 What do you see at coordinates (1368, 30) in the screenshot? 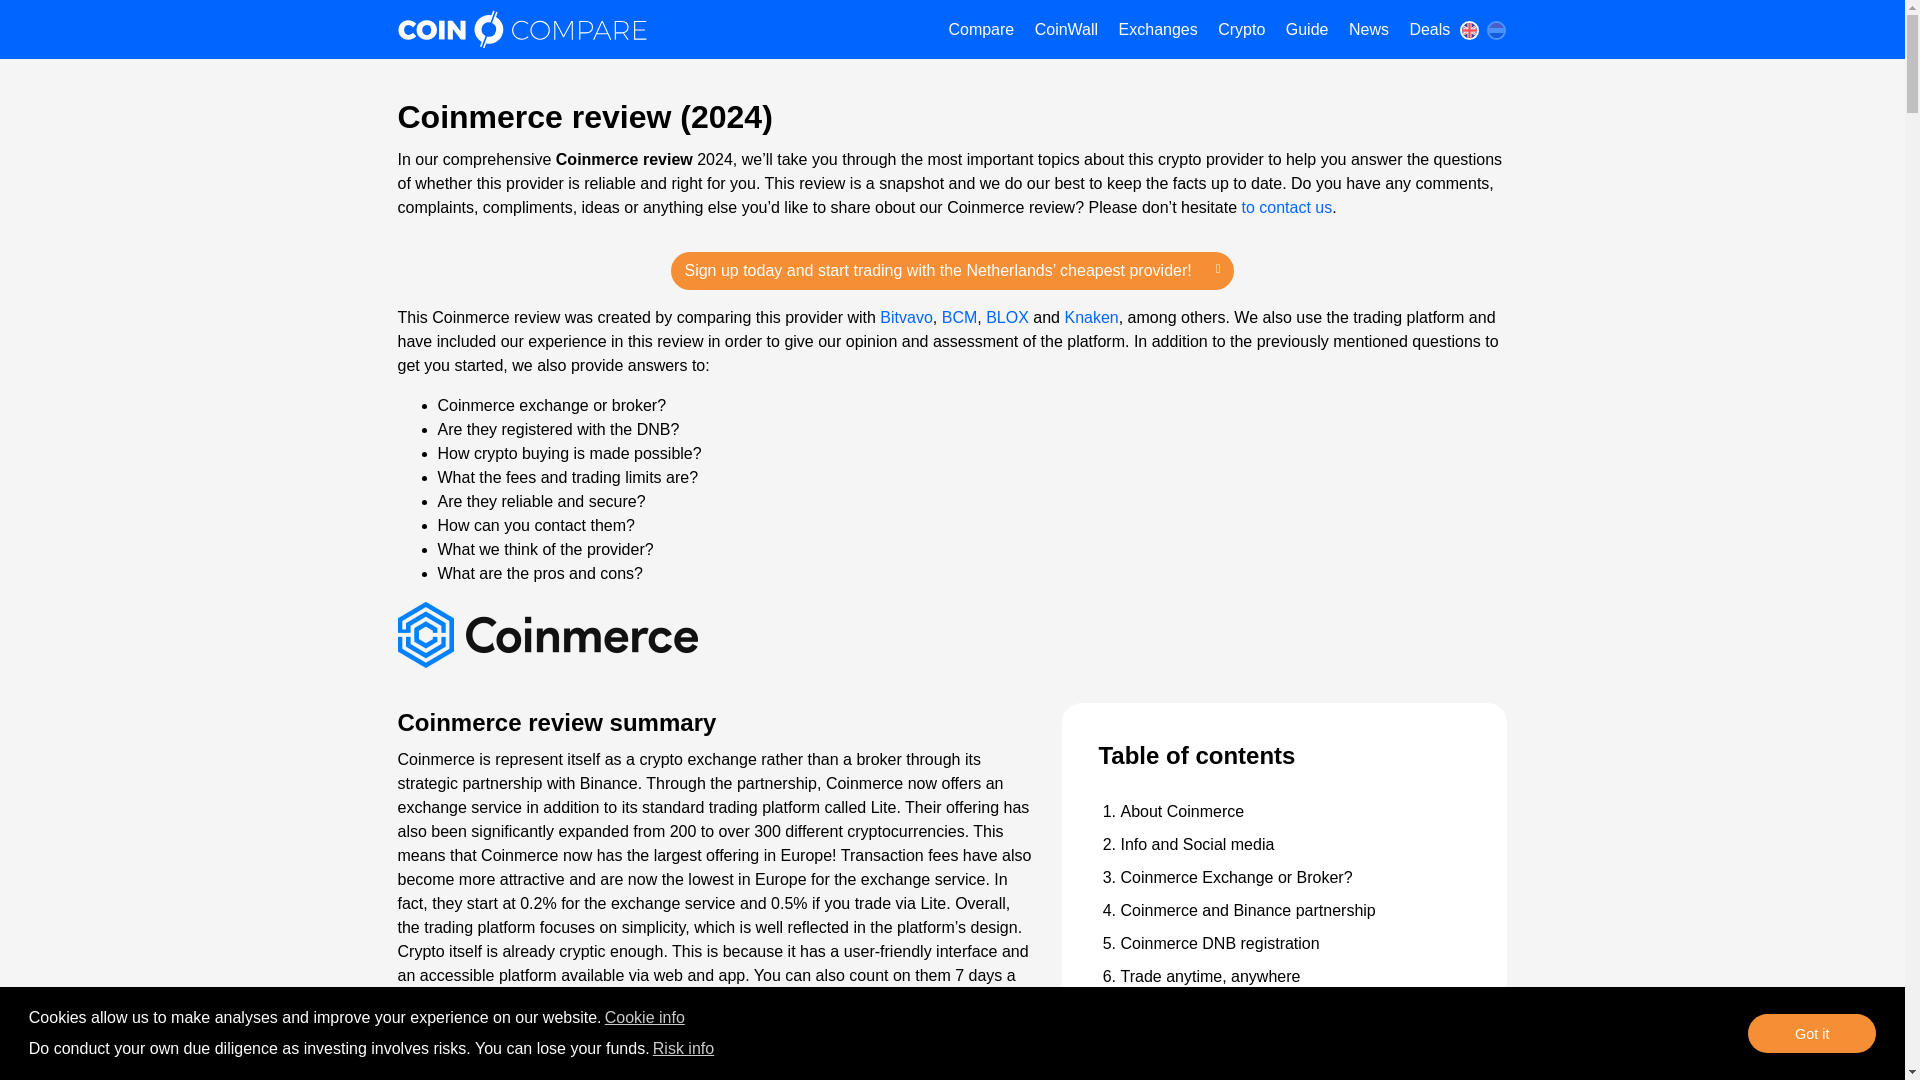
I see `News` at bounding box center [1368, 30].